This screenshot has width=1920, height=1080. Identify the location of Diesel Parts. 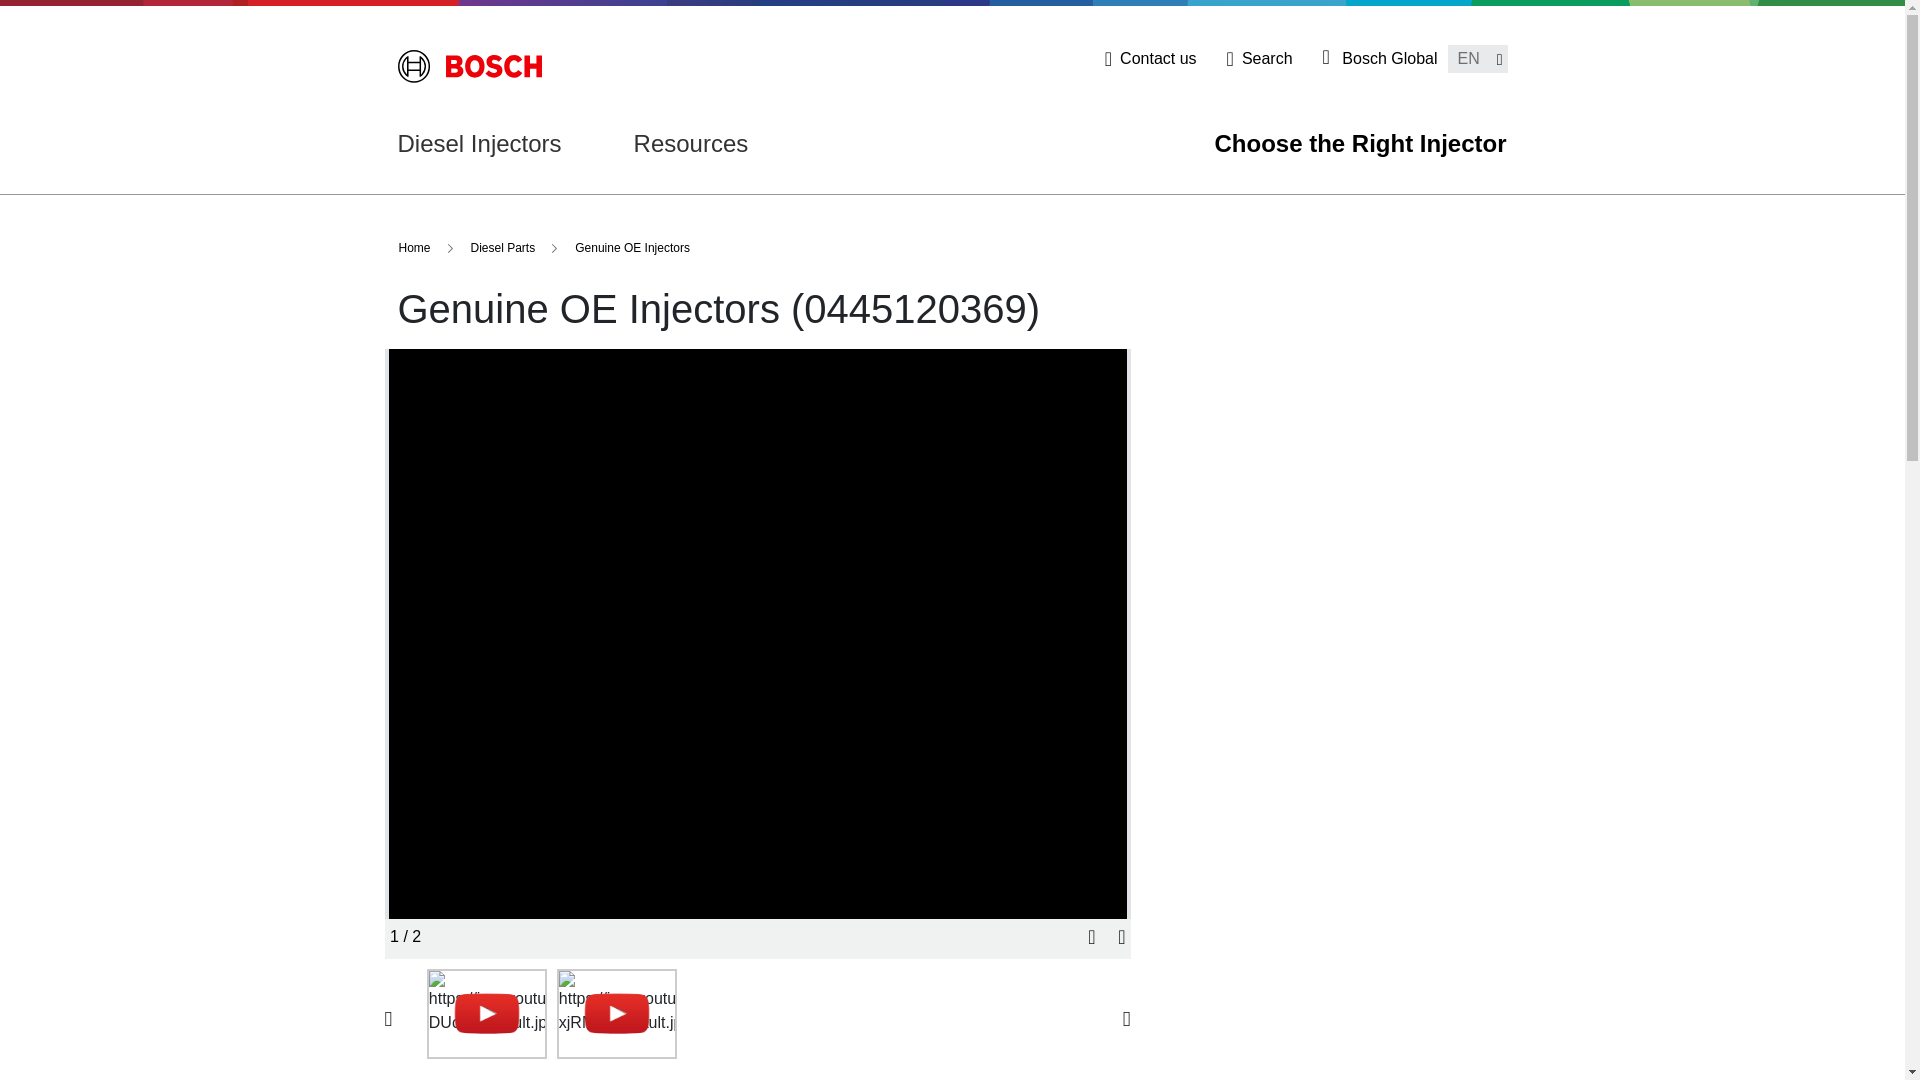
(502, 248).